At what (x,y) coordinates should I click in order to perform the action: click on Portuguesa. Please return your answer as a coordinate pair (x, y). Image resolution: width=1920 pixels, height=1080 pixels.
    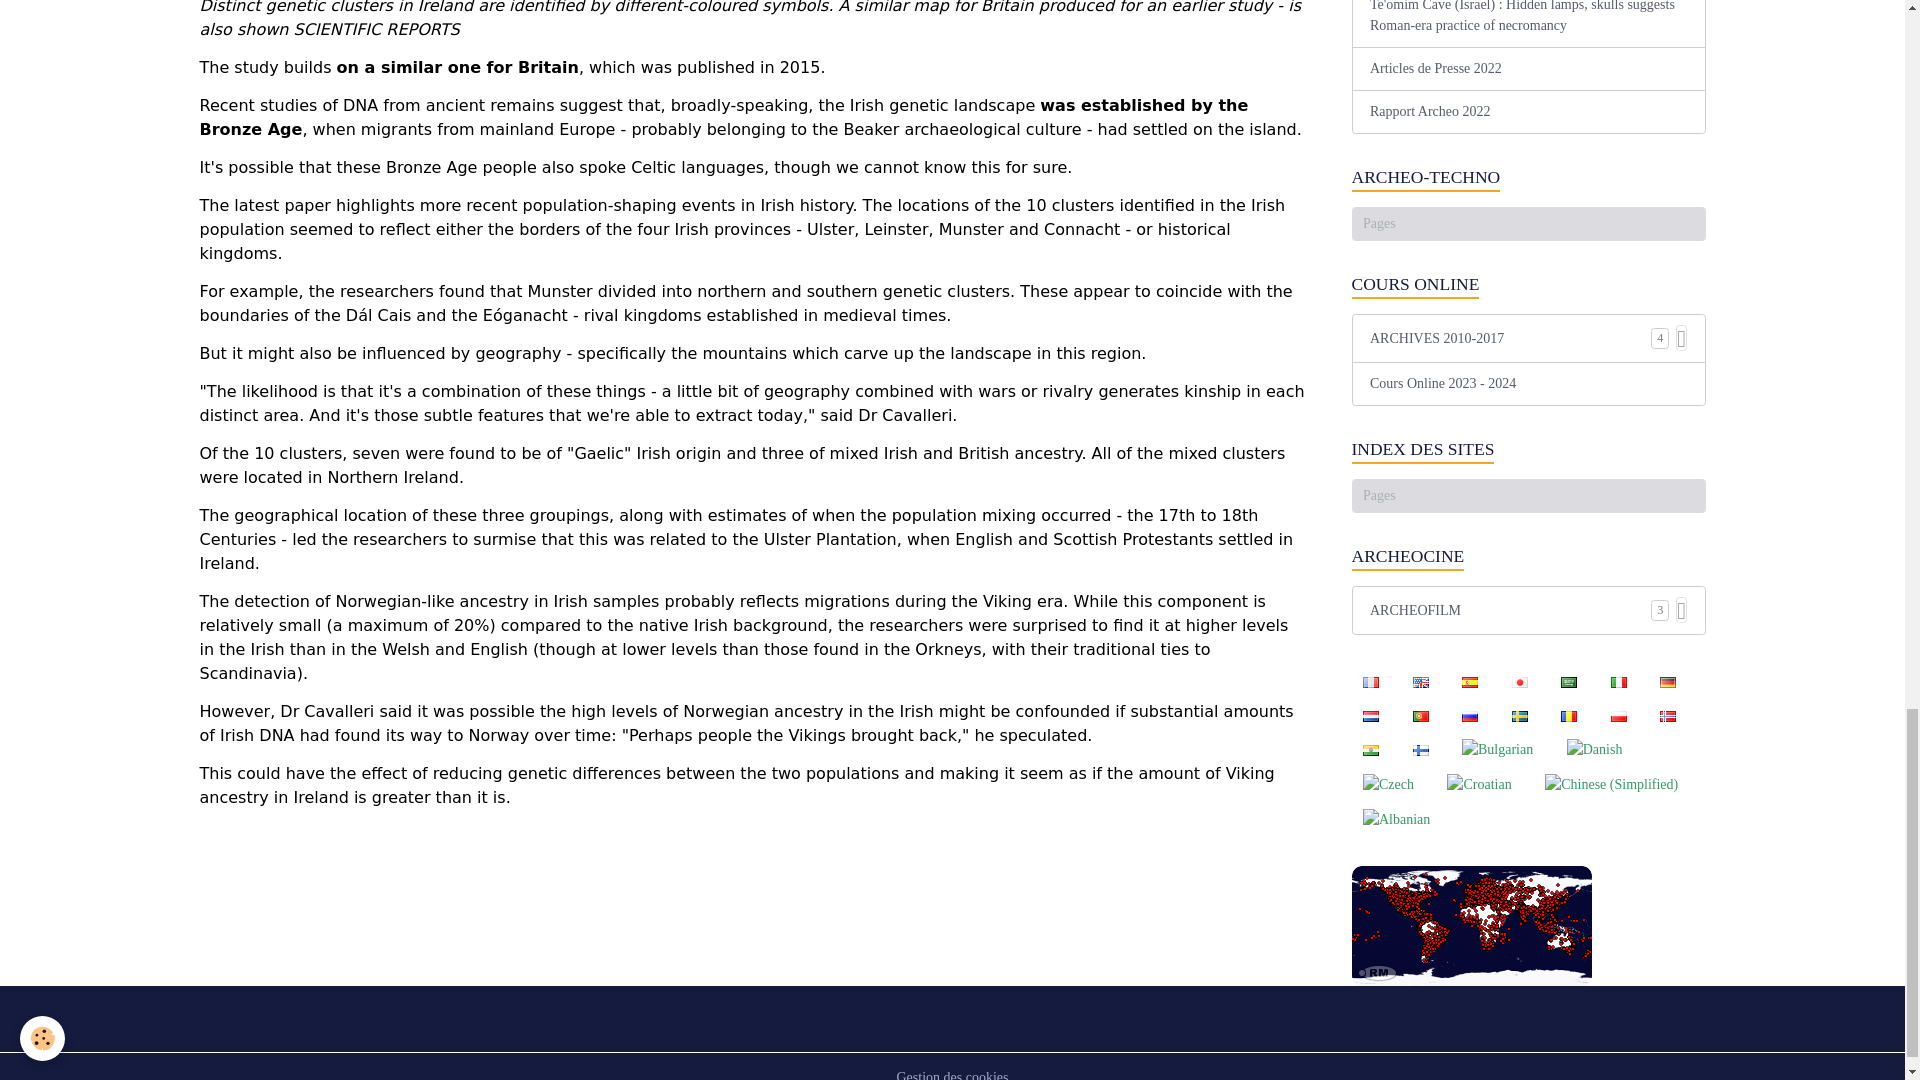
    Looking at the image, I should click on (1420, 714).